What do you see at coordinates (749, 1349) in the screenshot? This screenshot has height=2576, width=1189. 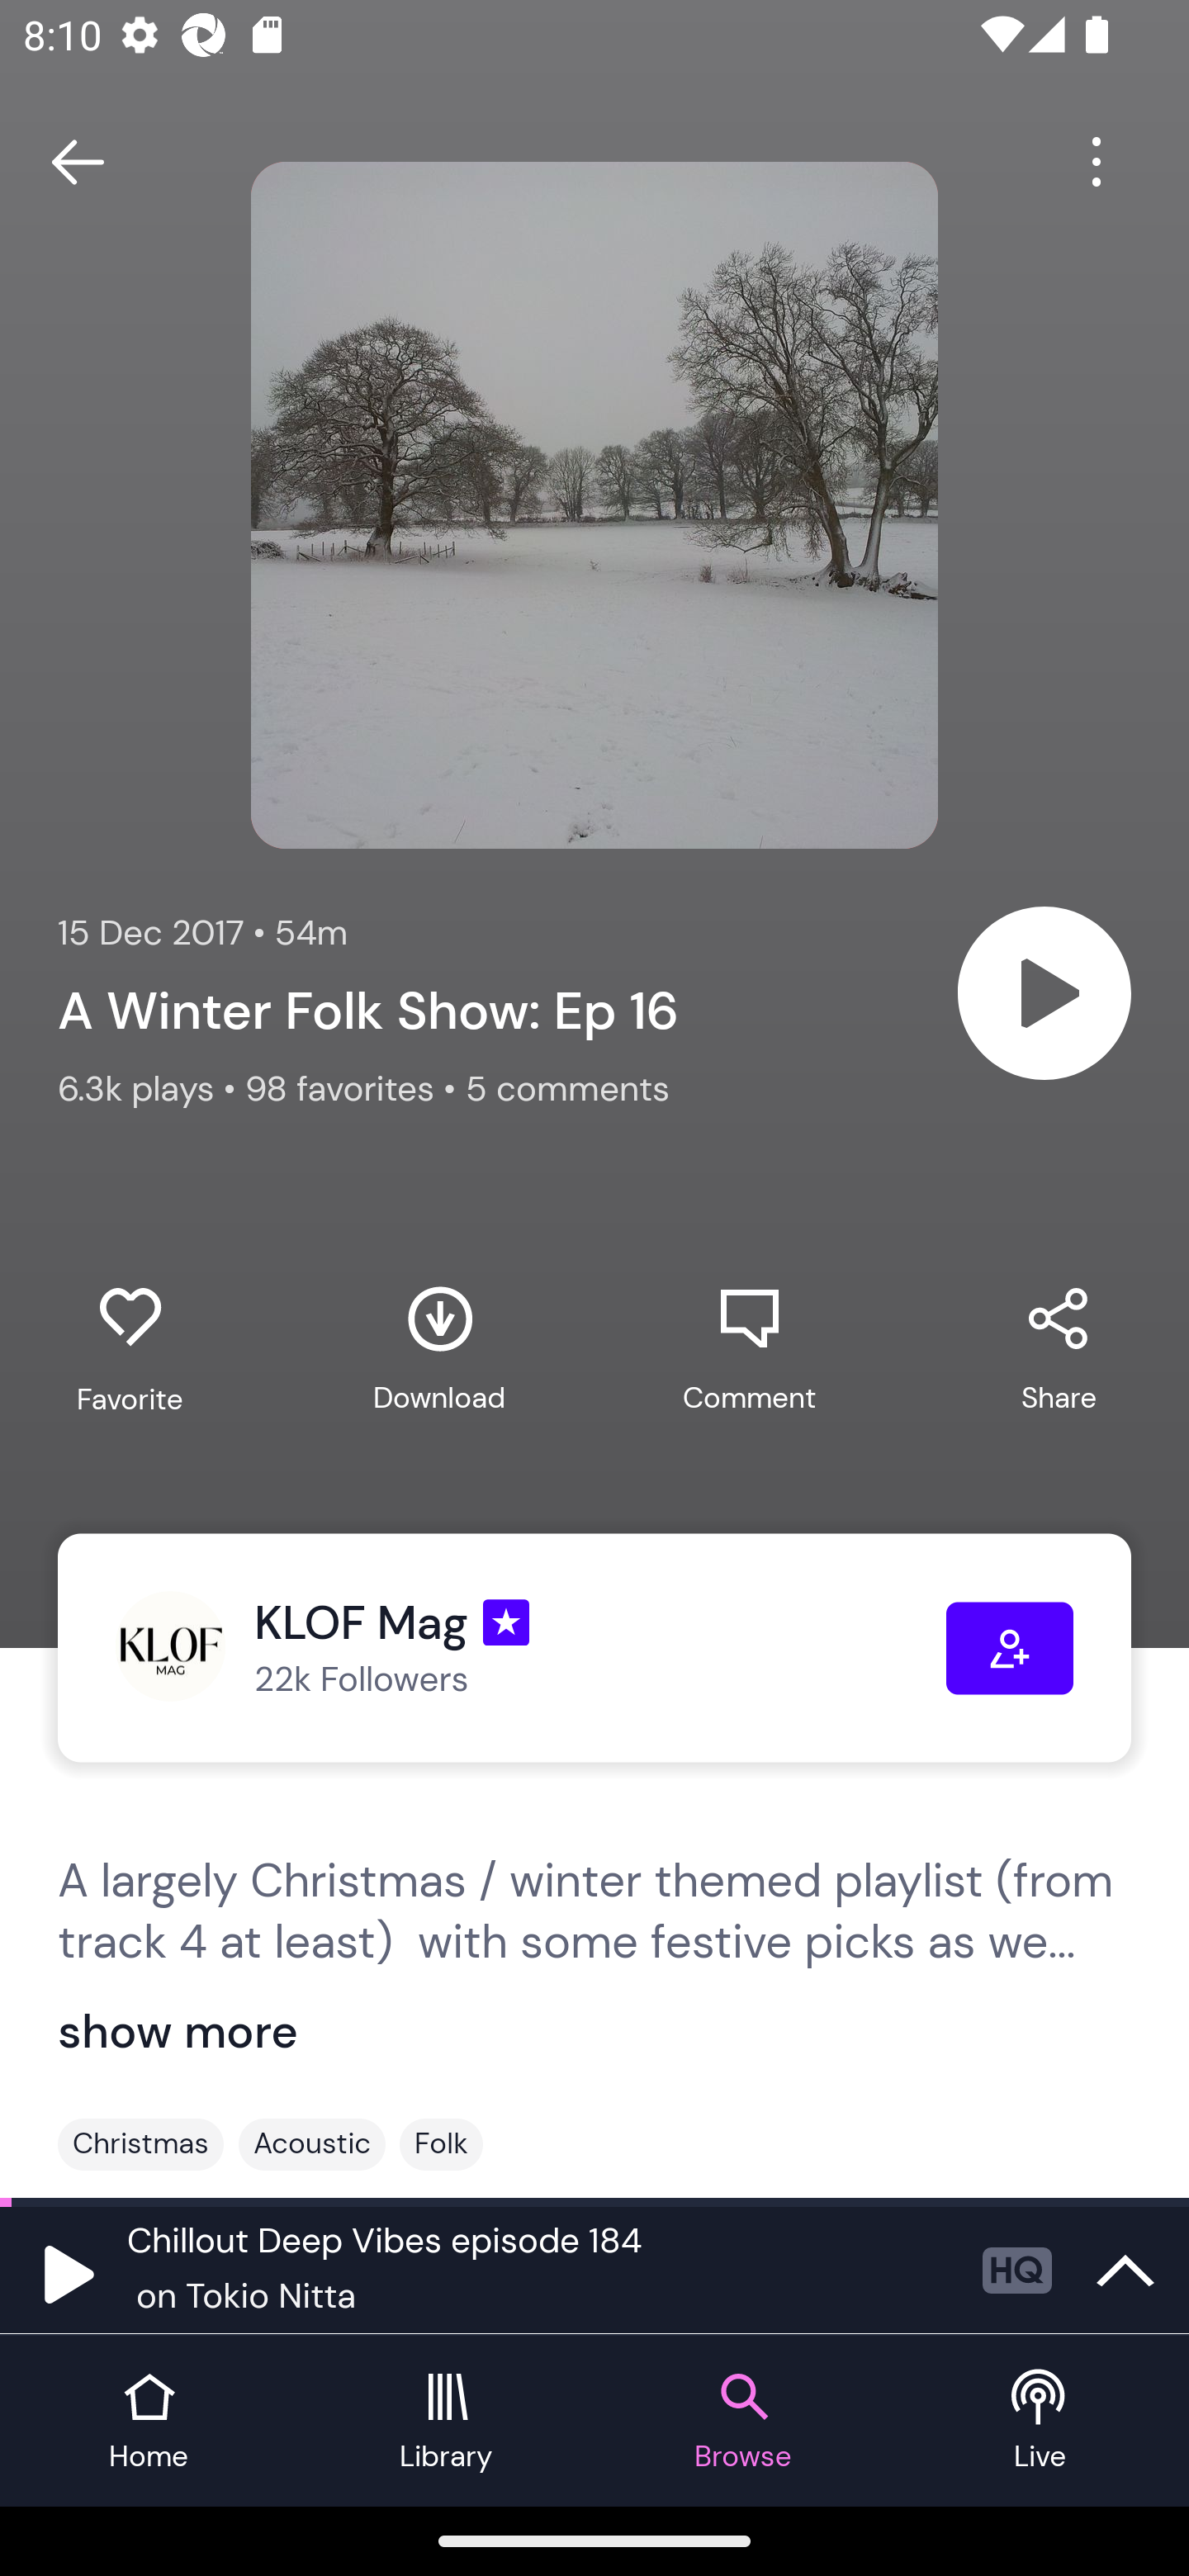 I see `Comment` at bounding box center [749, 1349].